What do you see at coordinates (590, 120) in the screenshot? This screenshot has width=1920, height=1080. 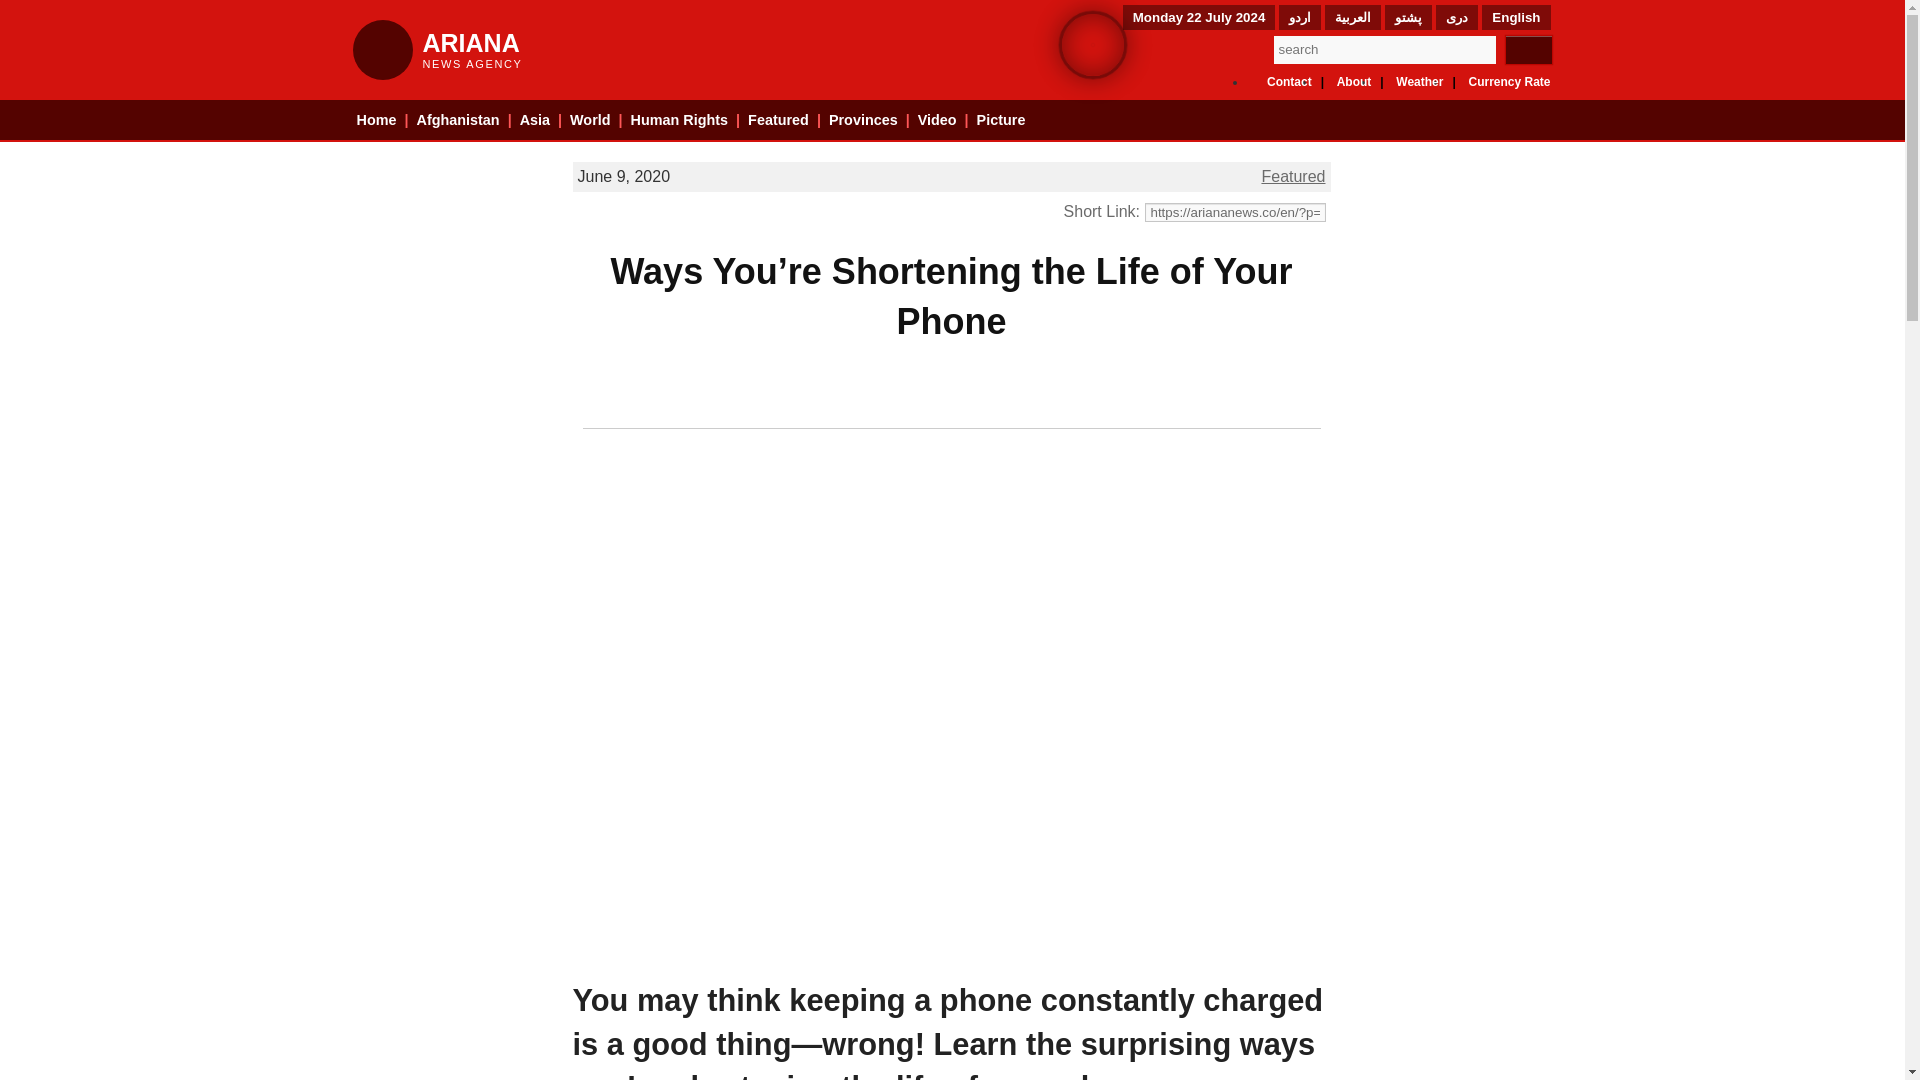 I see `World` at bounding box center [590, 120].